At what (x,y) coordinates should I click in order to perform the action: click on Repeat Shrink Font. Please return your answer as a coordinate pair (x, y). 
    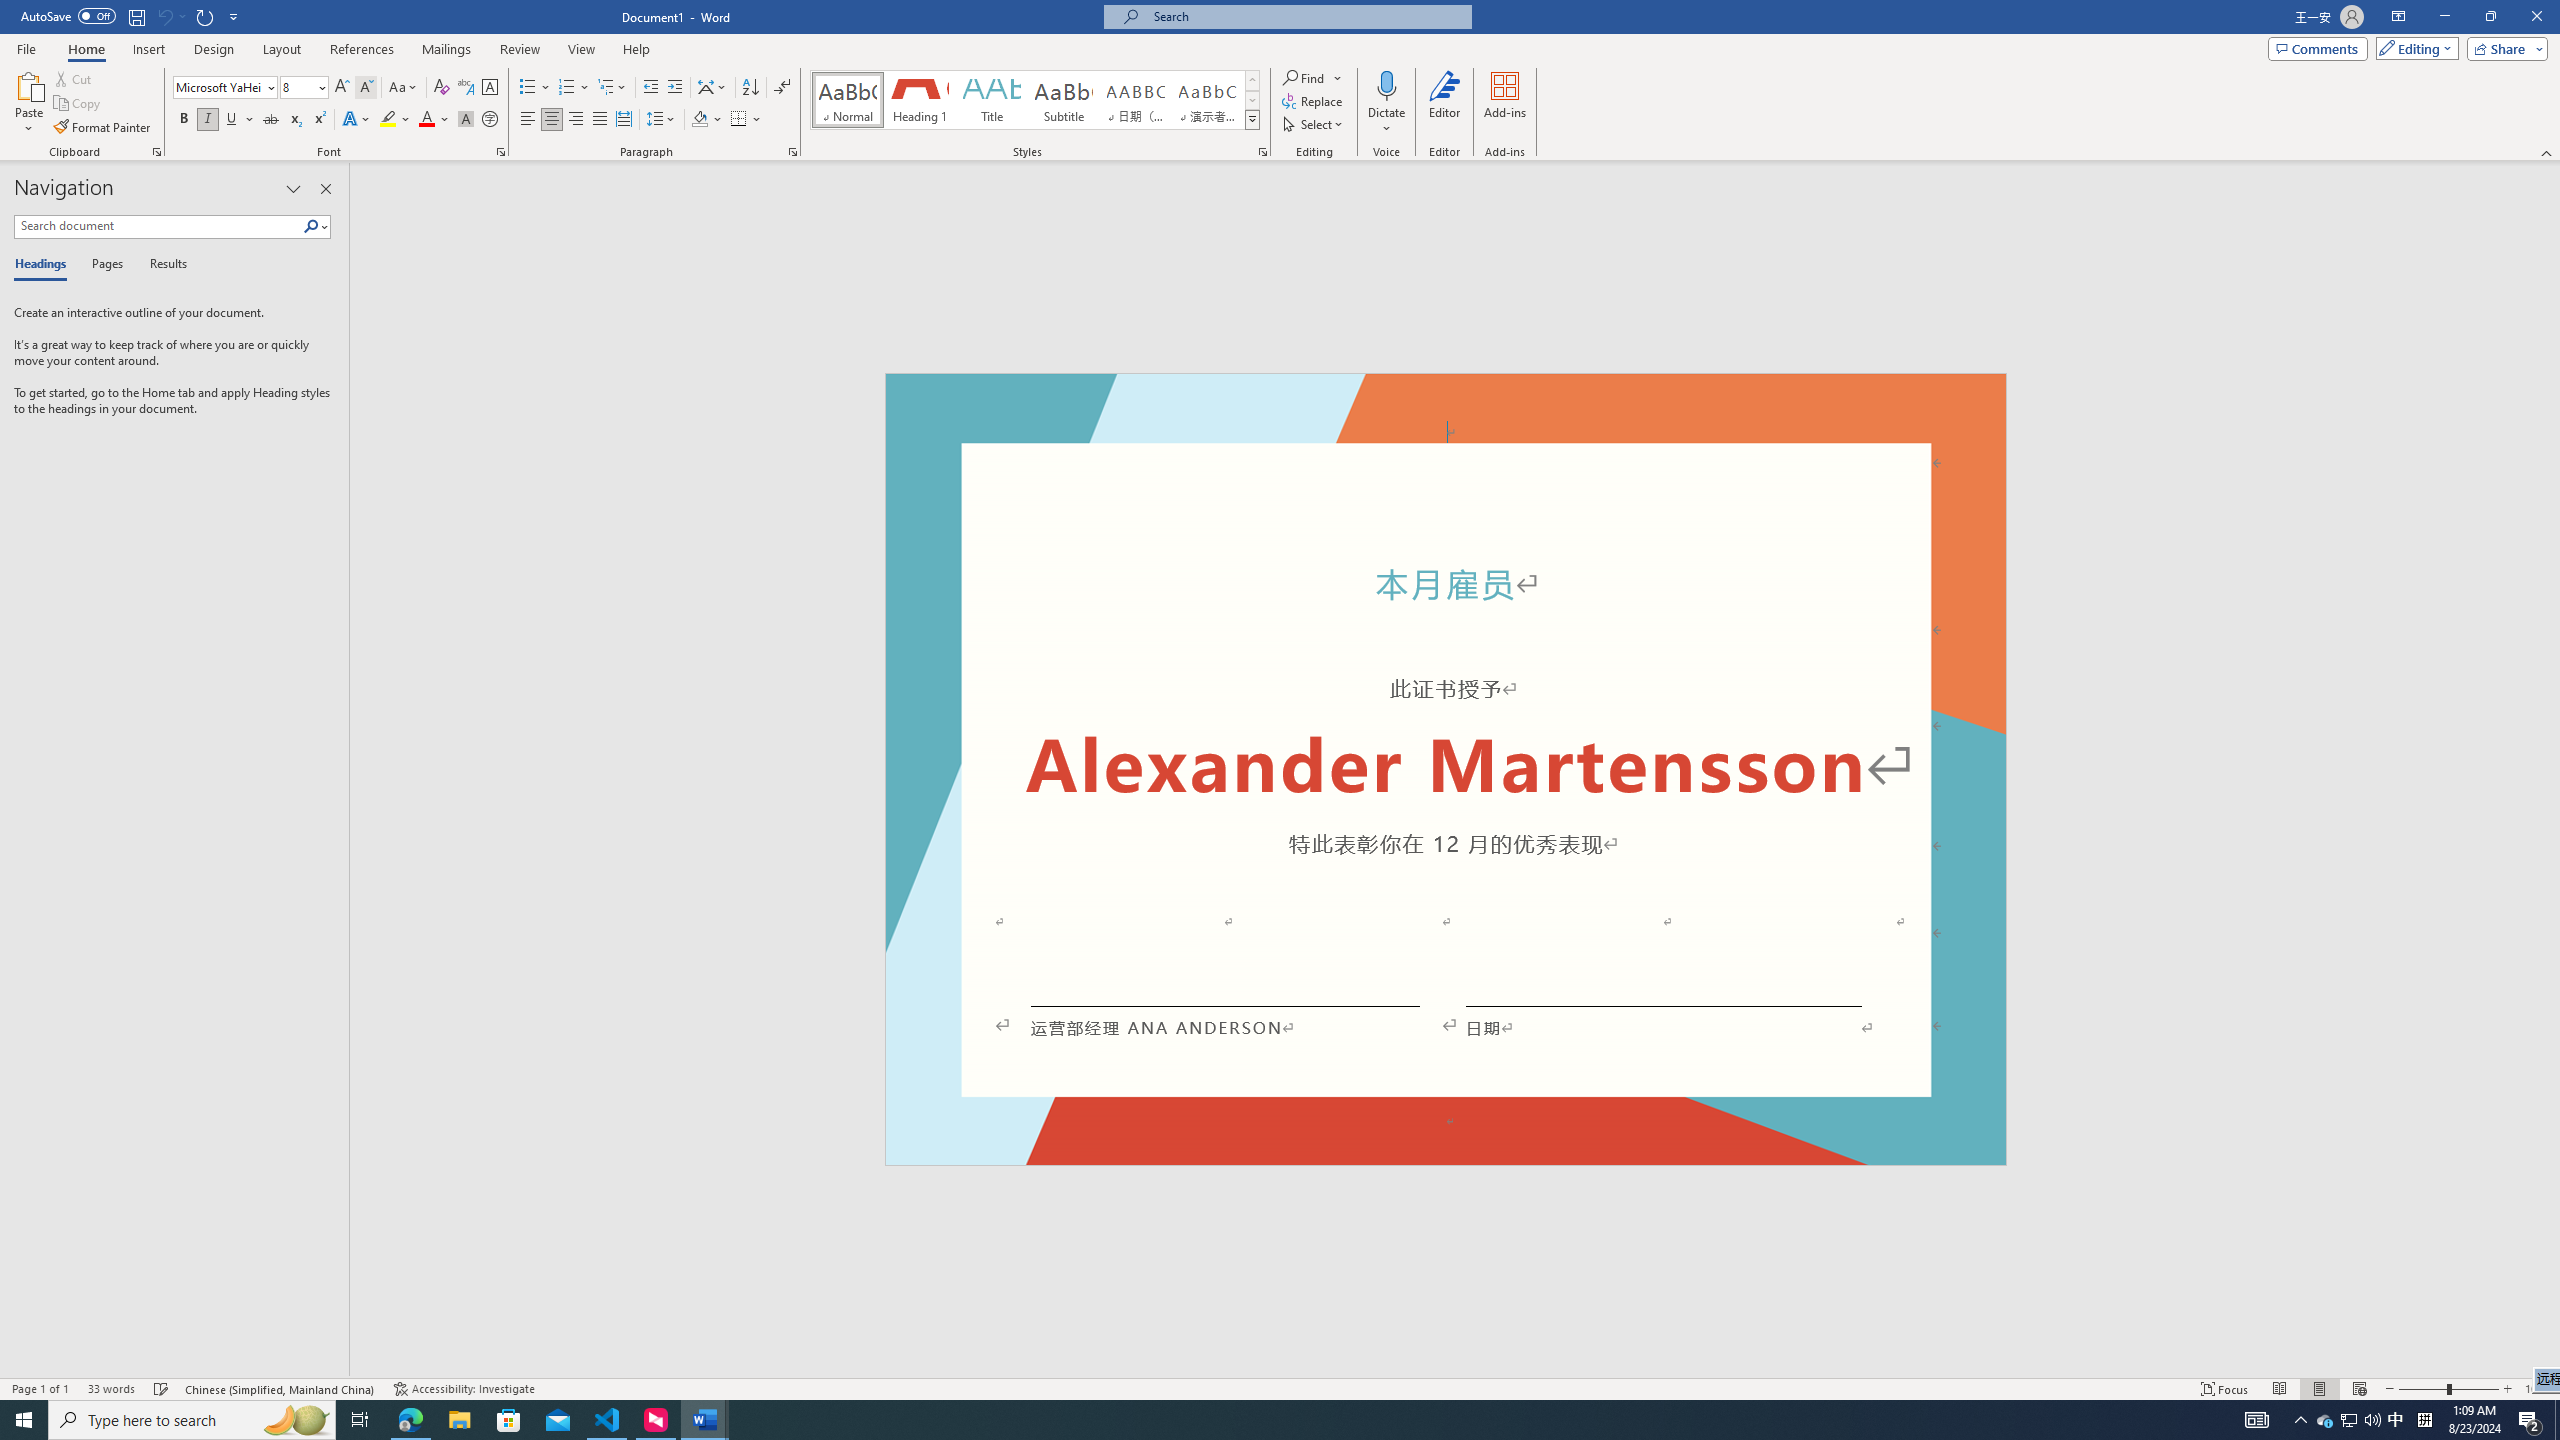
    Looking at the image, I should click on (206, 16).